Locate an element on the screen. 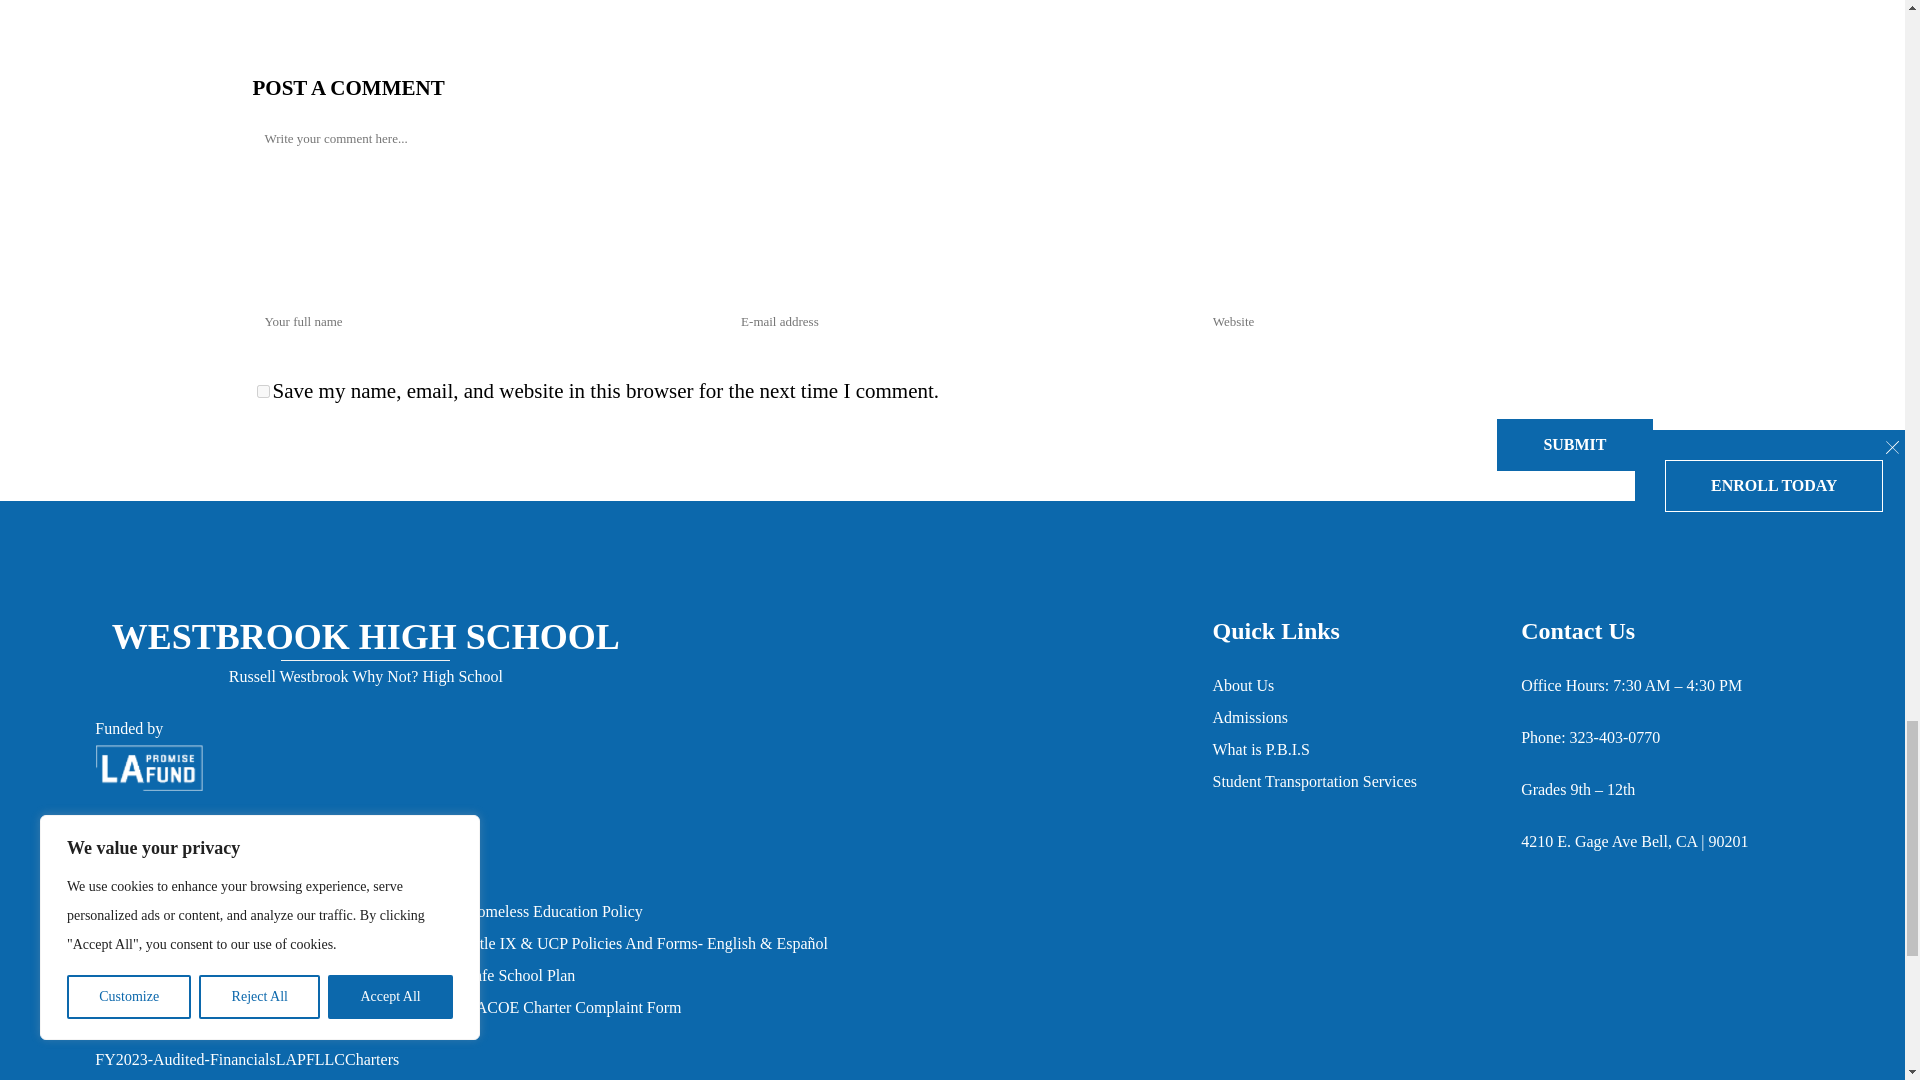  Submit is located at coordinates (1574, 443).